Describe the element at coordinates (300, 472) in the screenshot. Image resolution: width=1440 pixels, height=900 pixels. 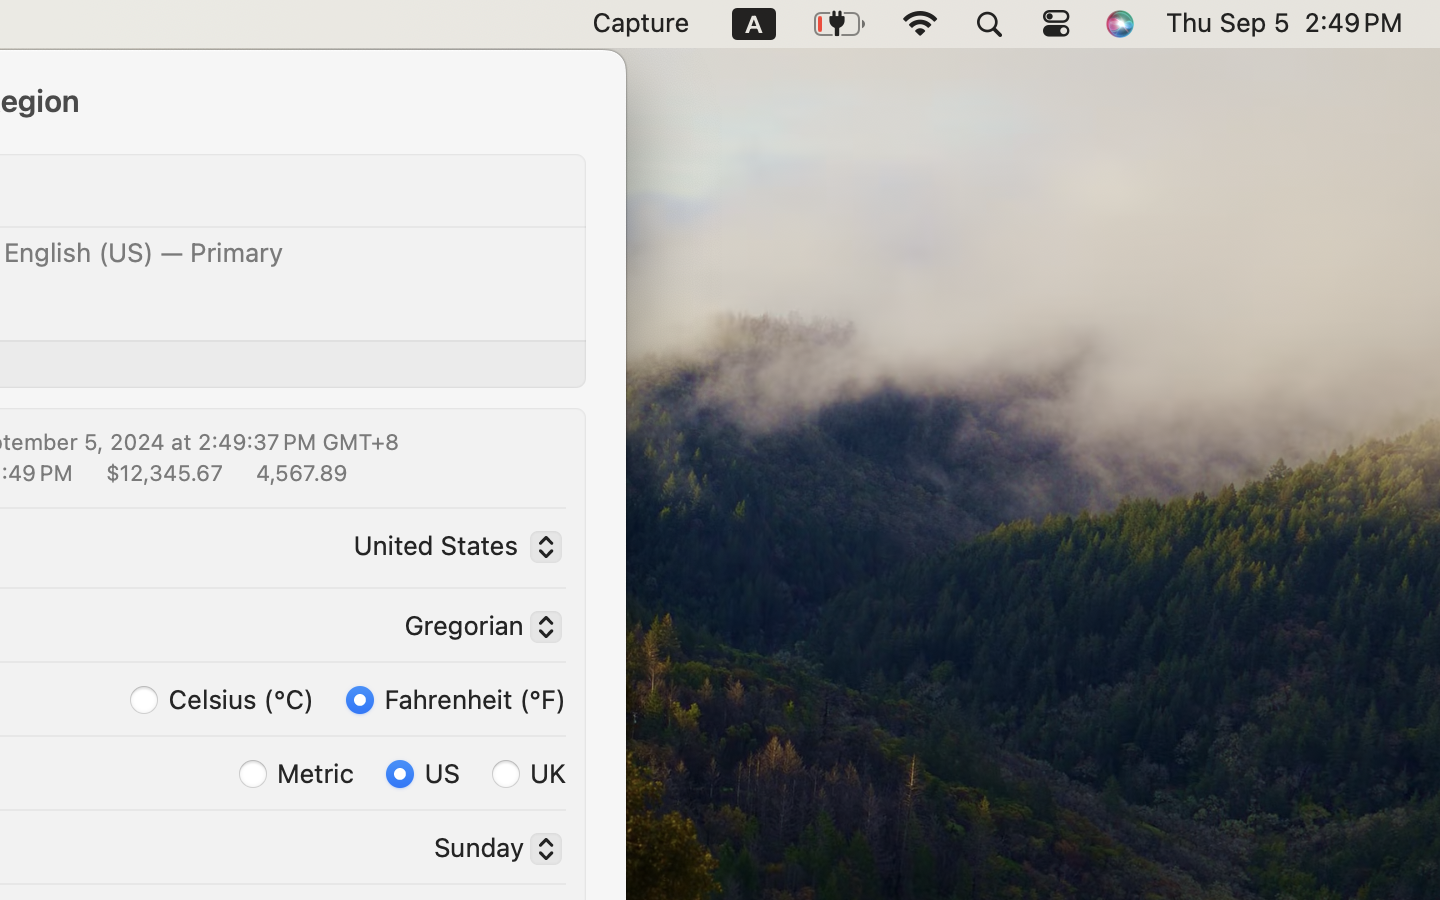
I see `4,567.89` at that location.